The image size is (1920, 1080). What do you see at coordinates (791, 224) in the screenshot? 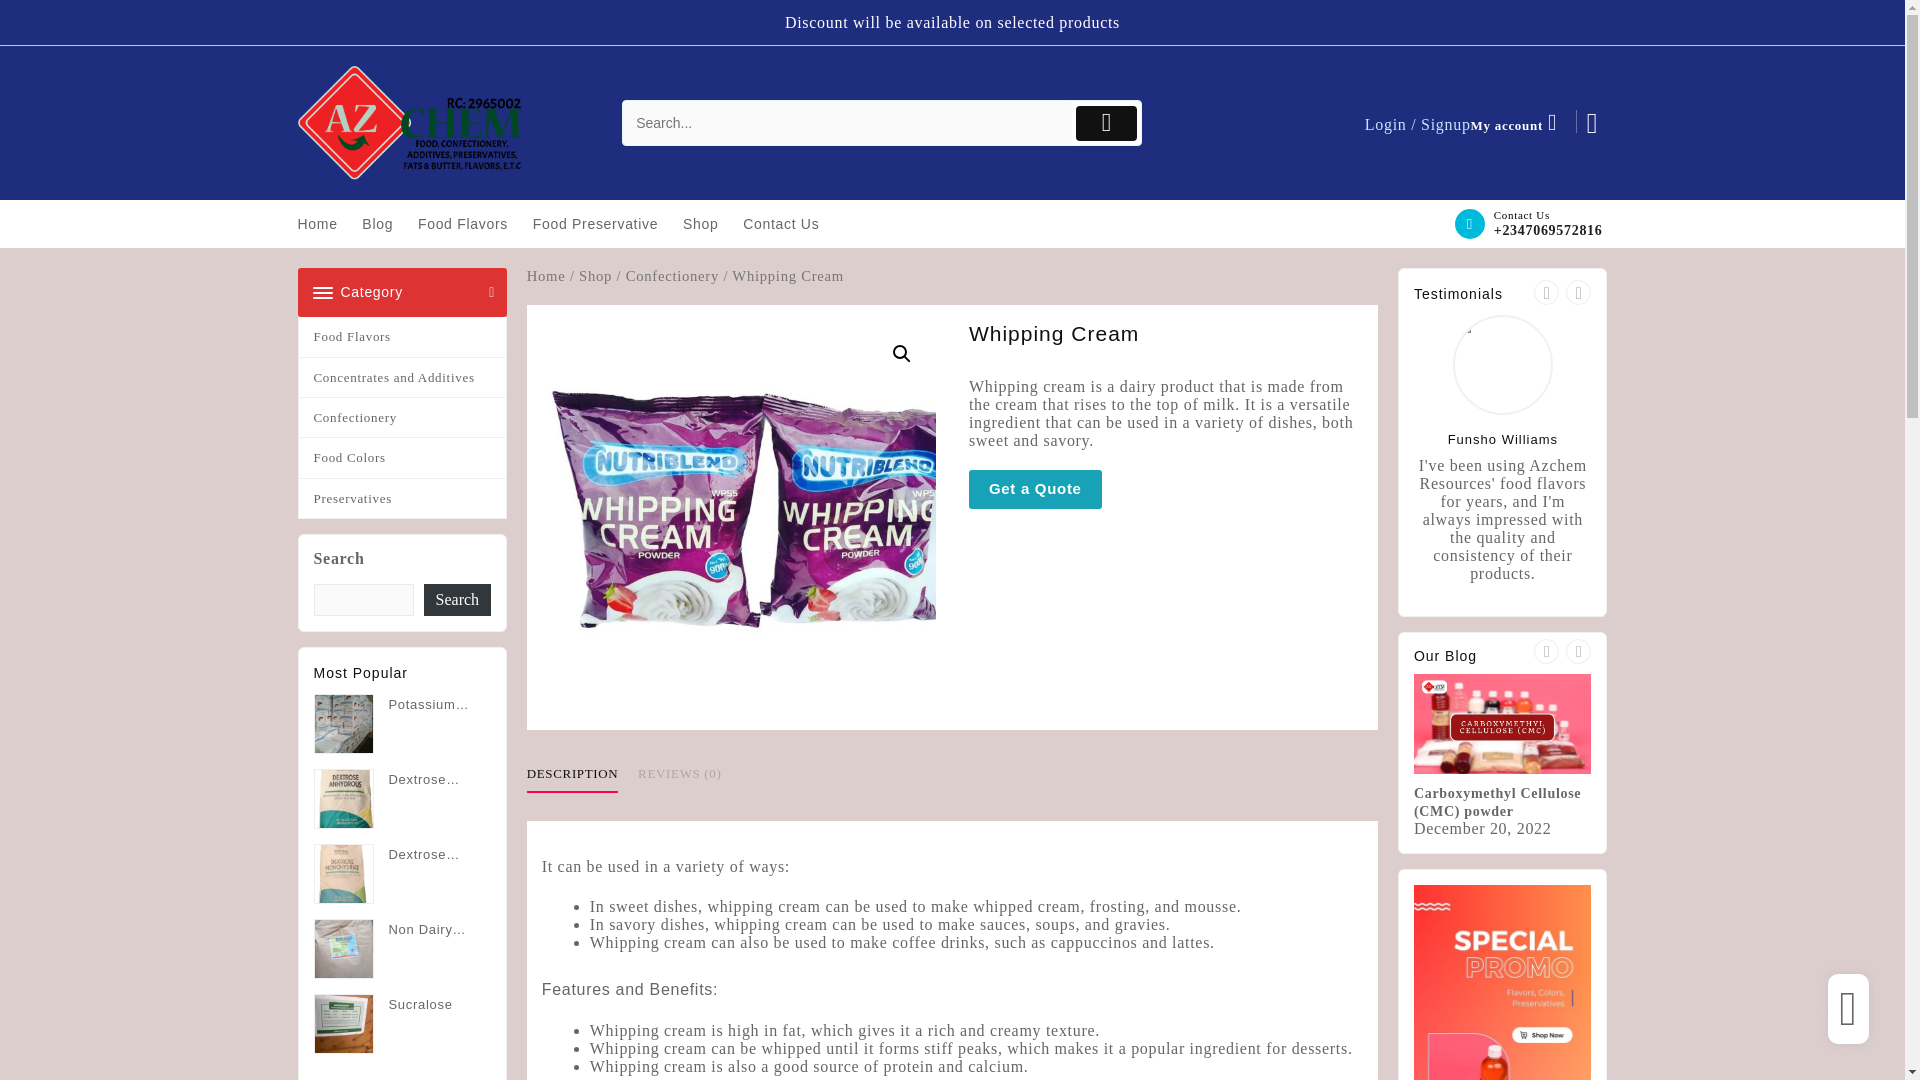
I see `Contact Us` at bounding box center [791, 224].